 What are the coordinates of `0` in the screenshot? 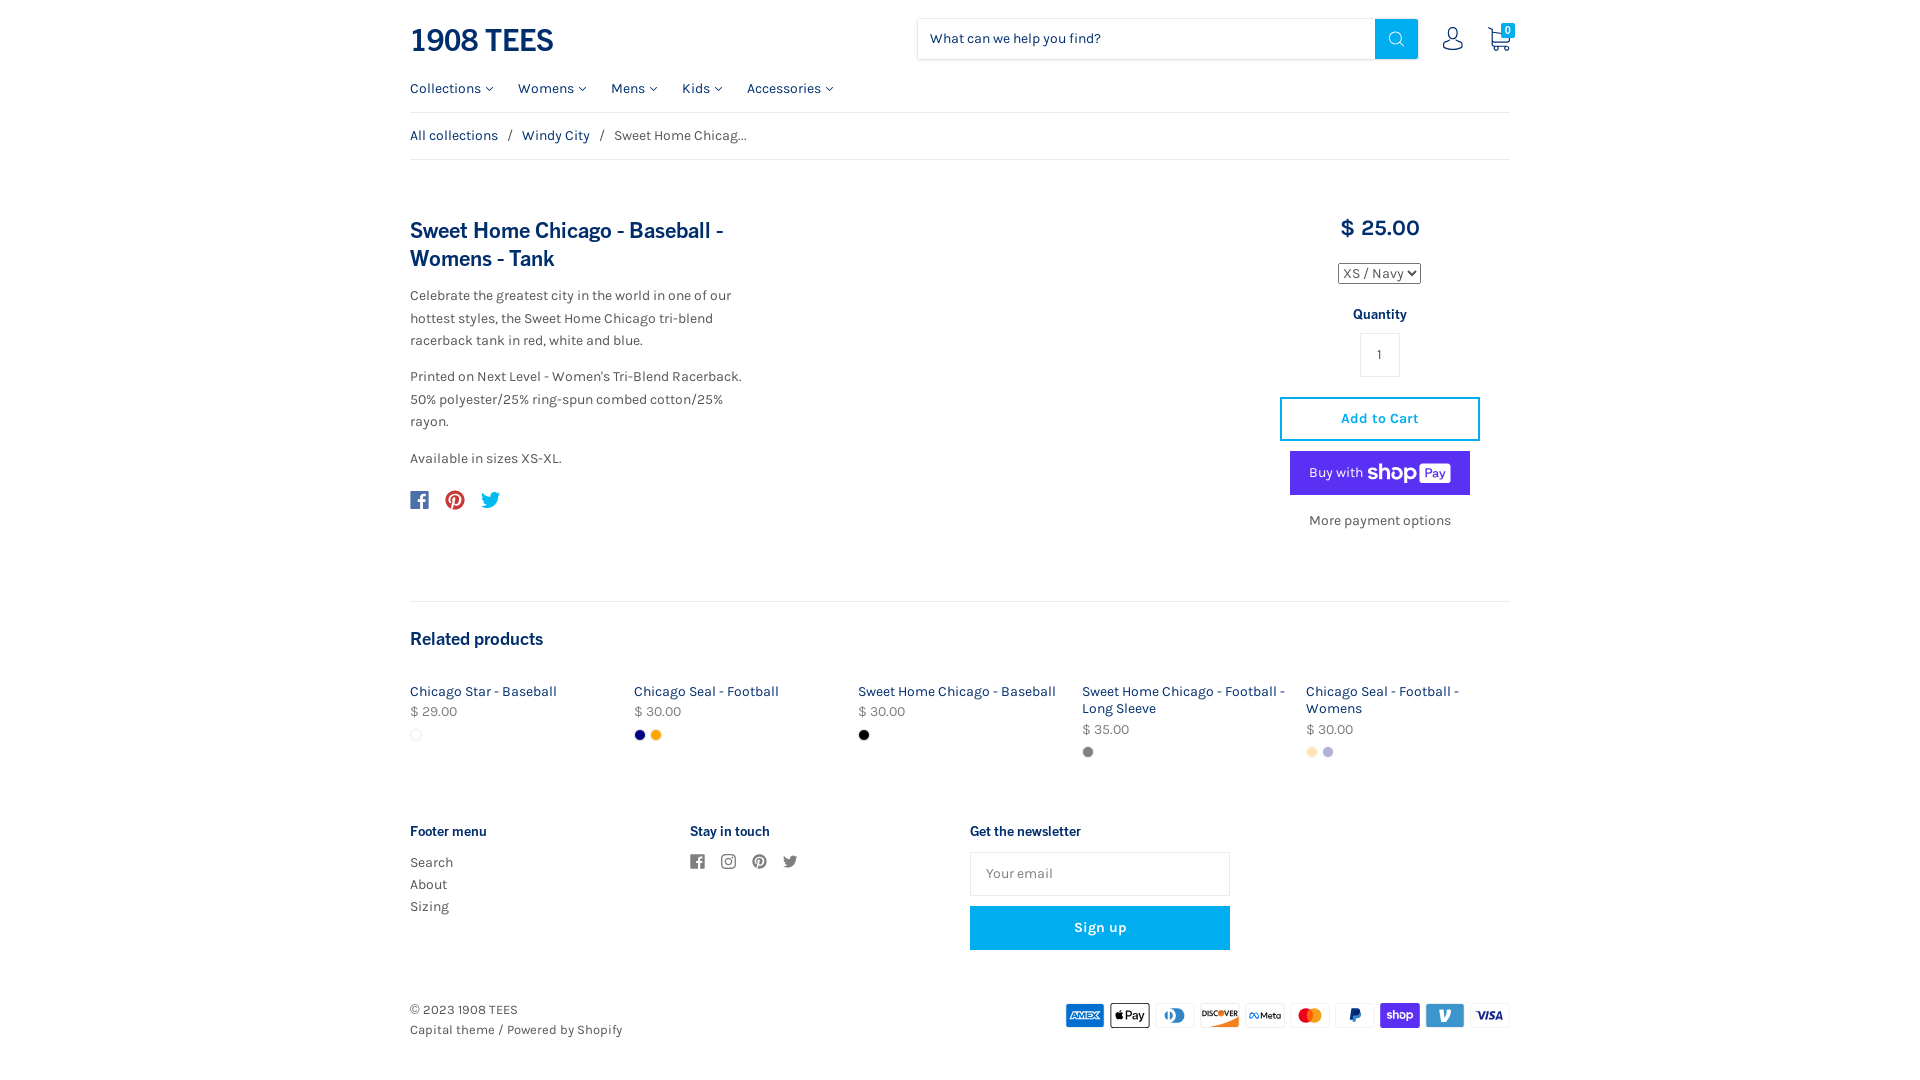 It's located at (1499, 38).